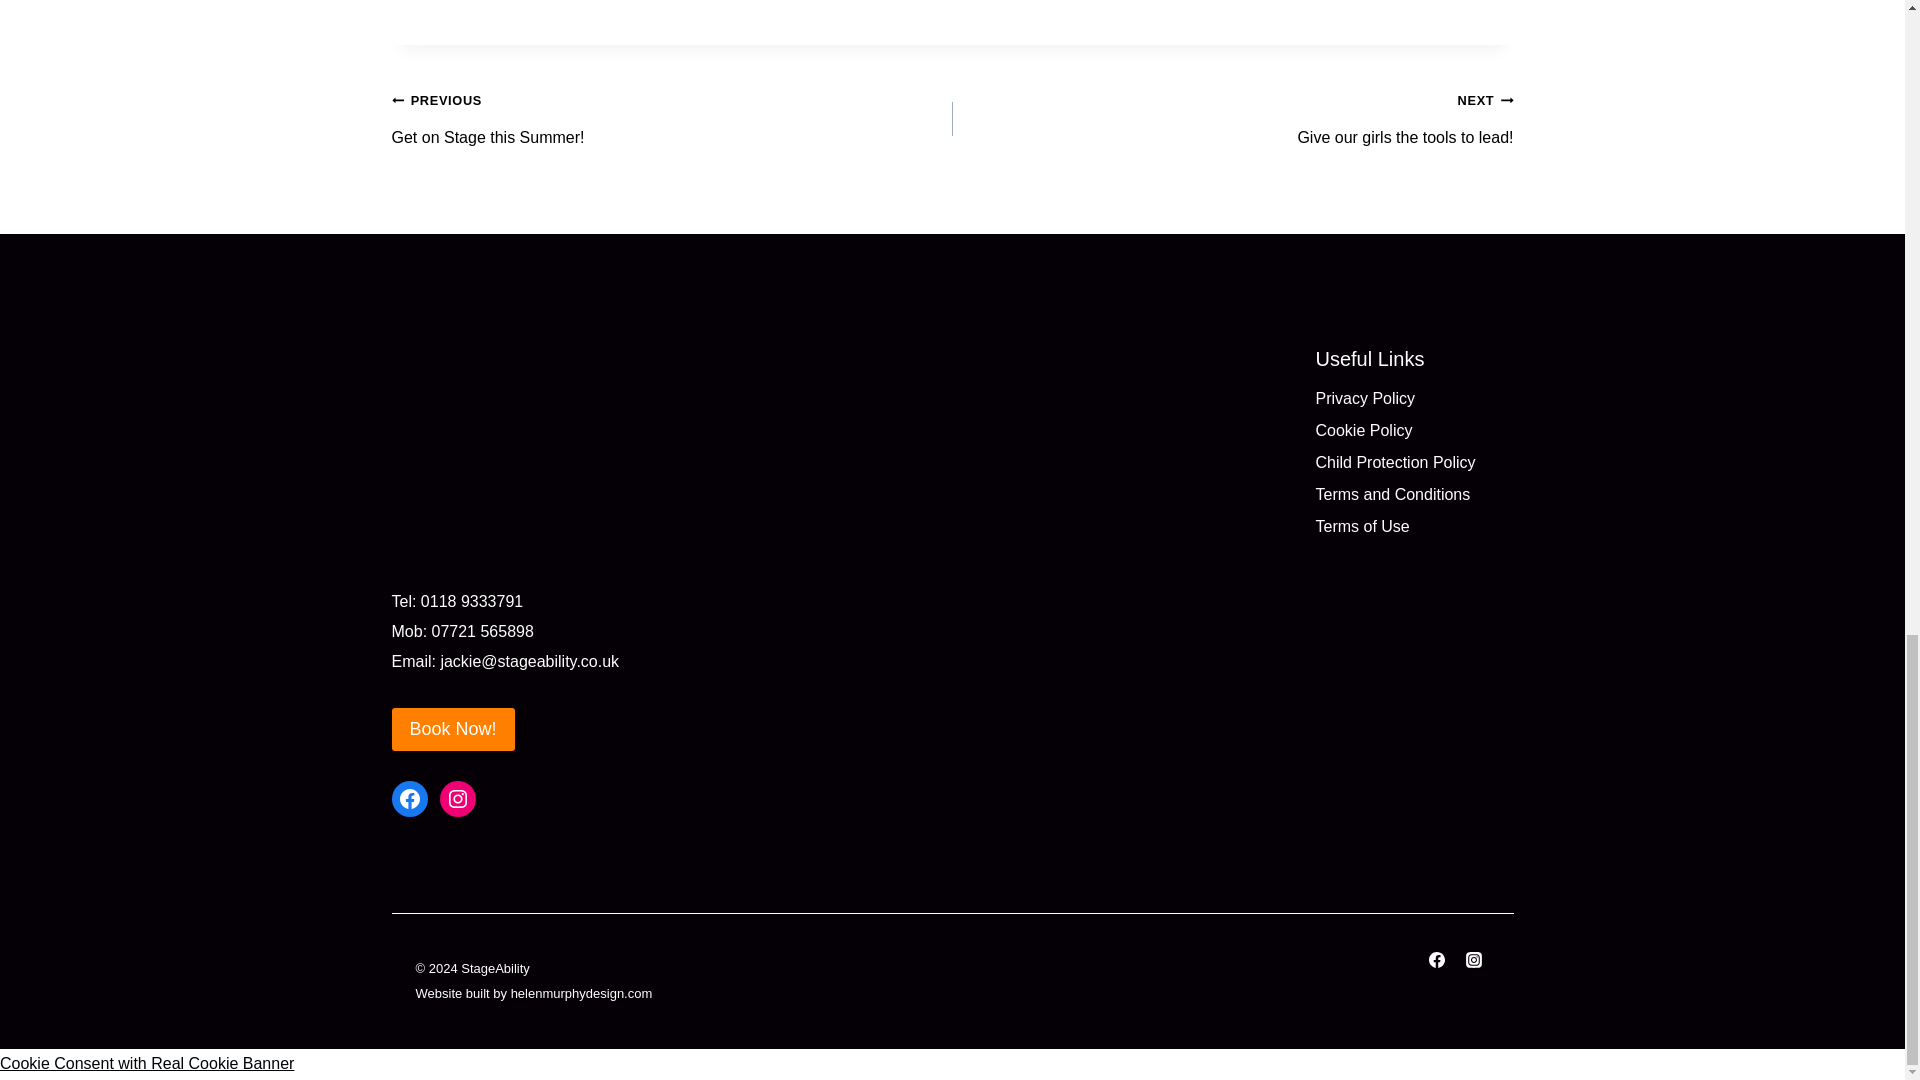 The image size is (1920, 1080). Describe the element at coordinates (458, 798) in the screenshot. I see `Instagram` at that location.